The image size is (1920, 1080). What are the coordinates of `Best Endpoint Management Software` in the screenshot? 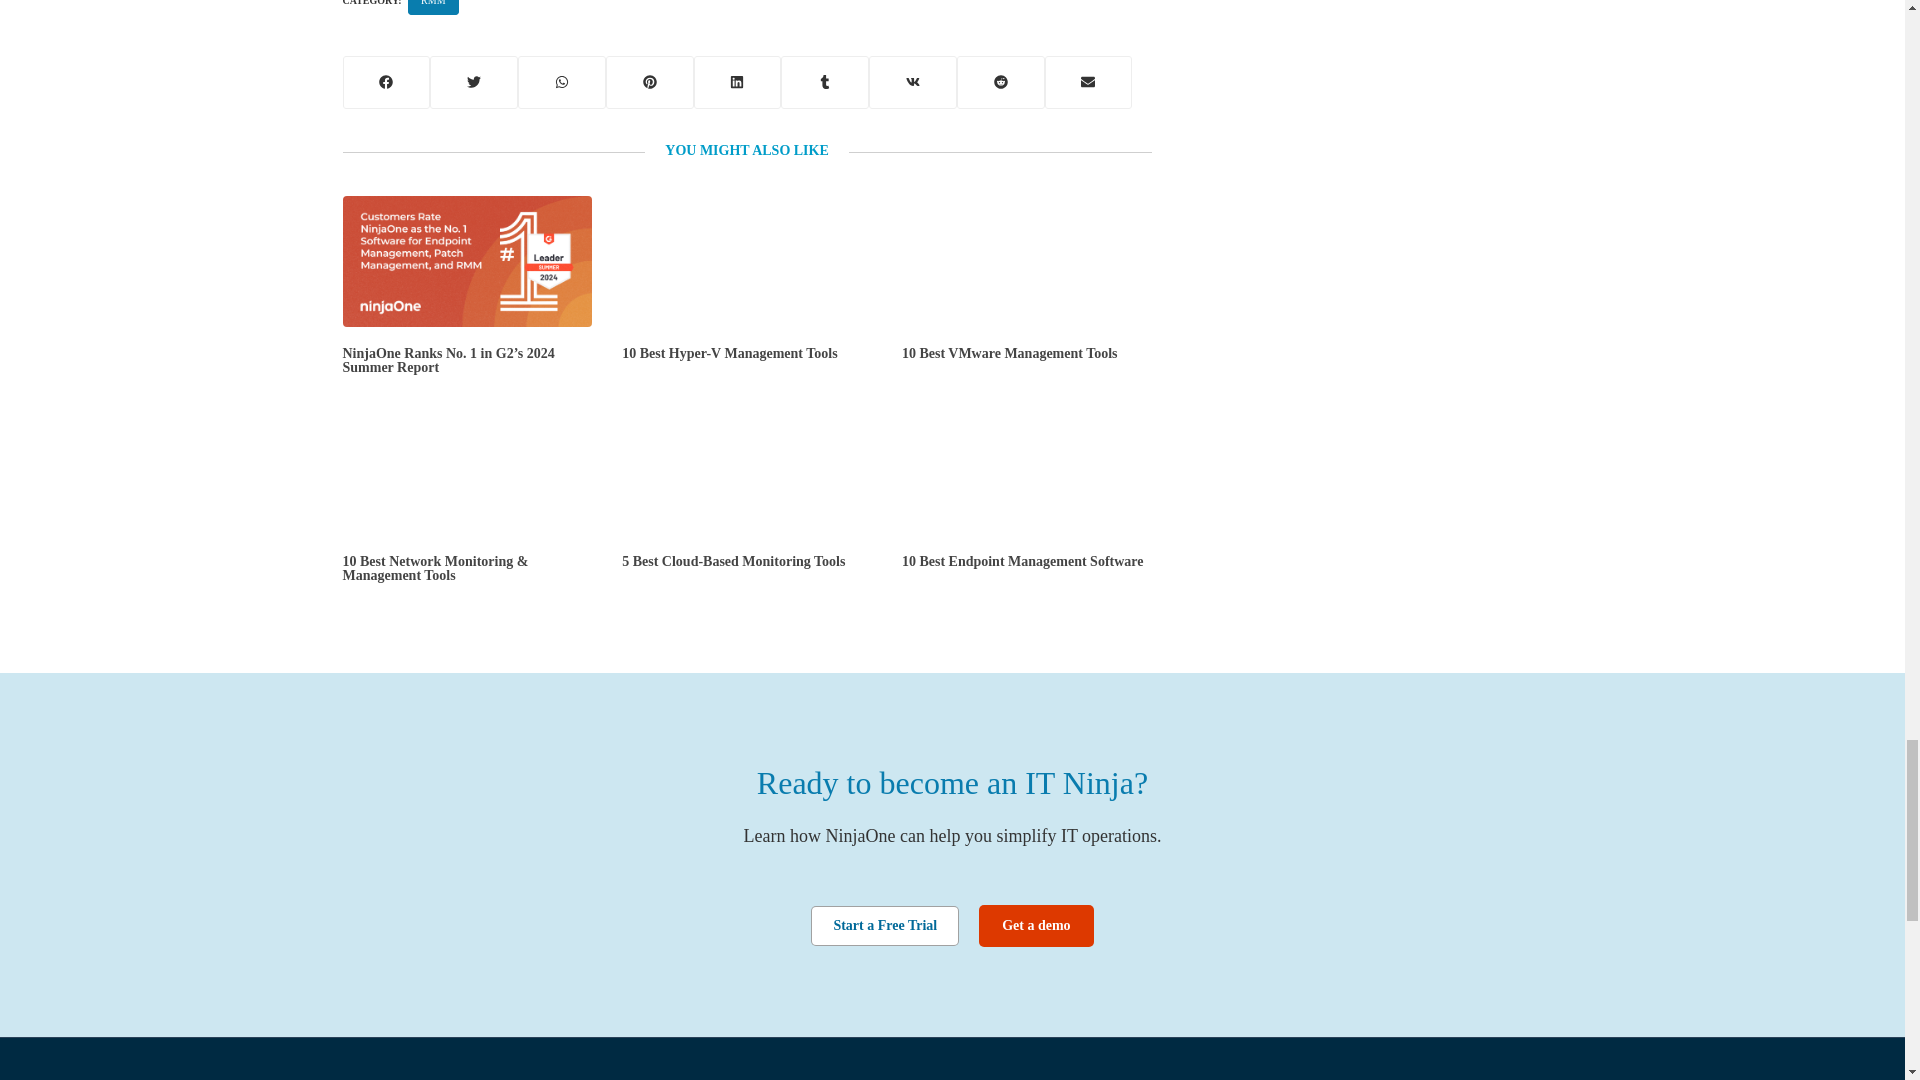 It's located at (1027, 470).